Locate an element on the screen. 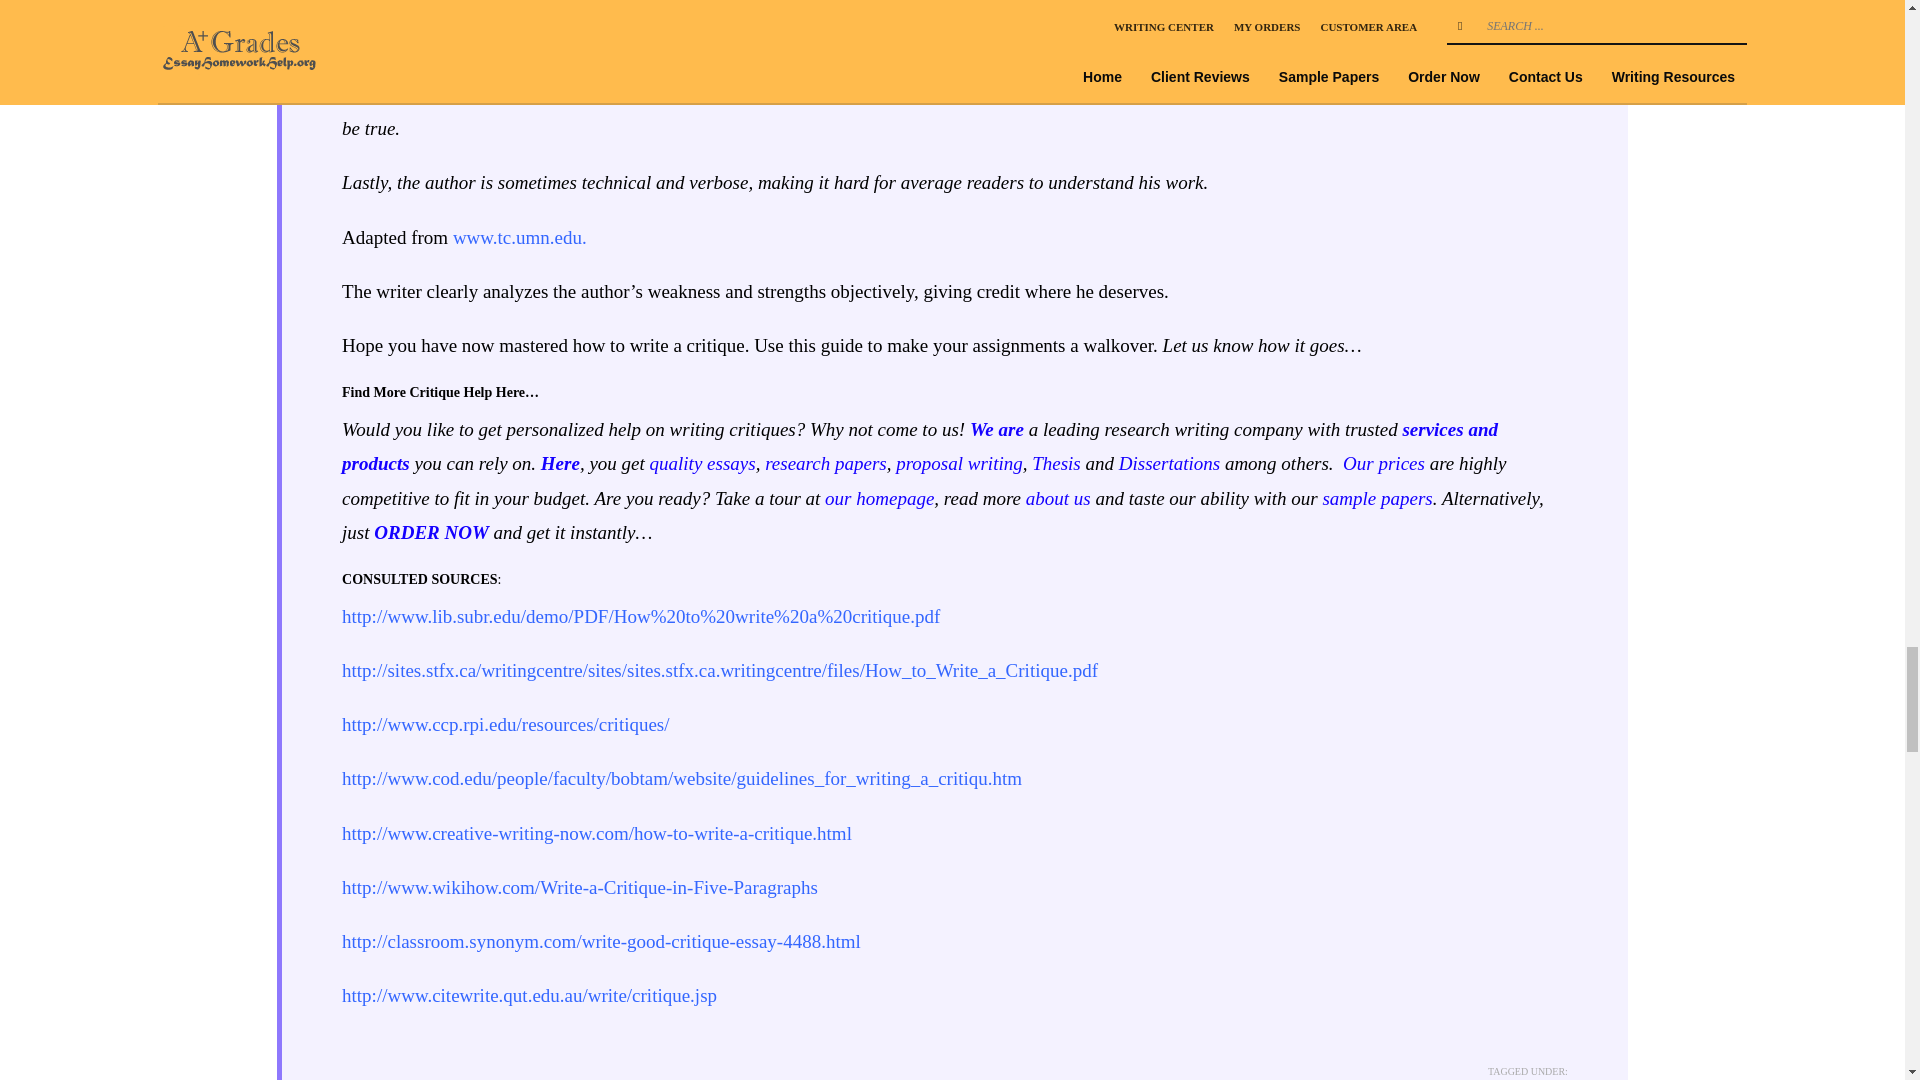 This screenshot has width=1920, height=1080. Our prices is located at coordinates (1383, 463).